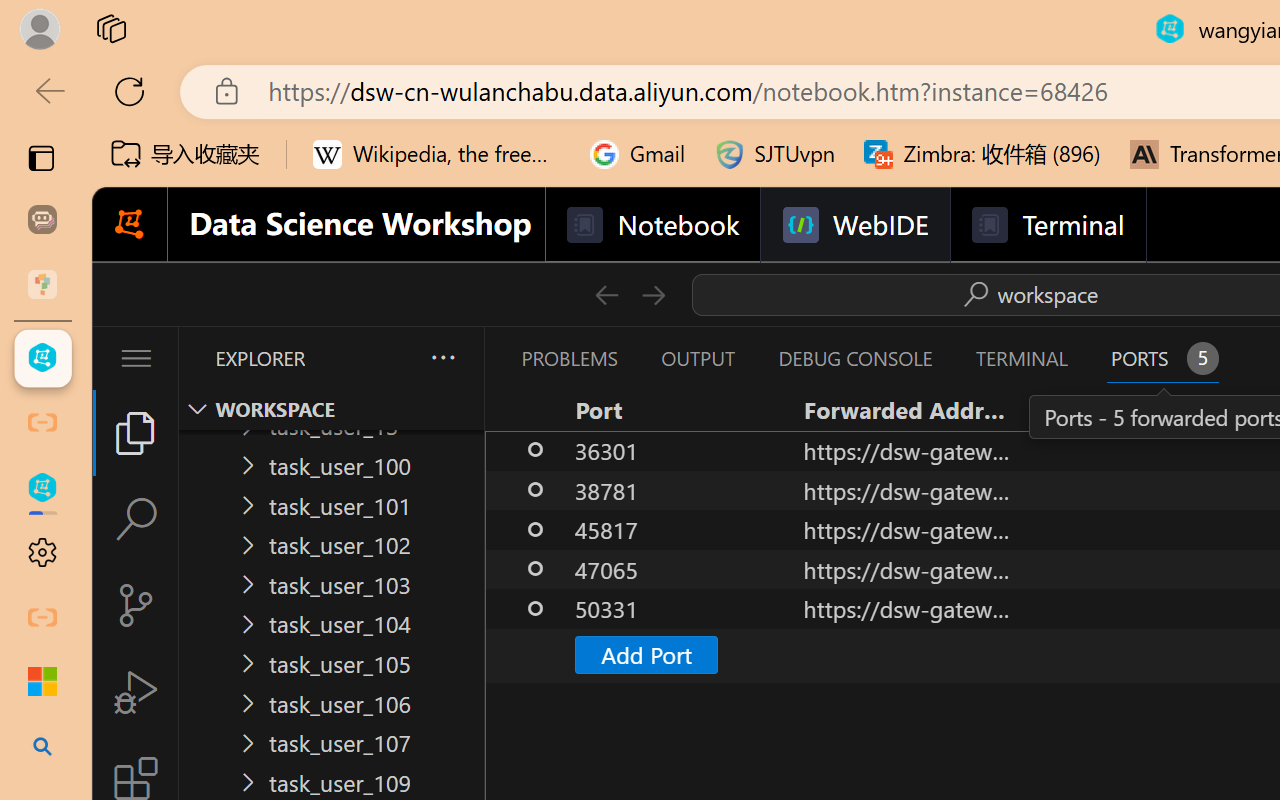 The width and height of the screenshot is (1280, 800). Describe the element at coordinates (136, 519) in the screenshot. I see `Search (Ctrl+Shift+F)` at that location.